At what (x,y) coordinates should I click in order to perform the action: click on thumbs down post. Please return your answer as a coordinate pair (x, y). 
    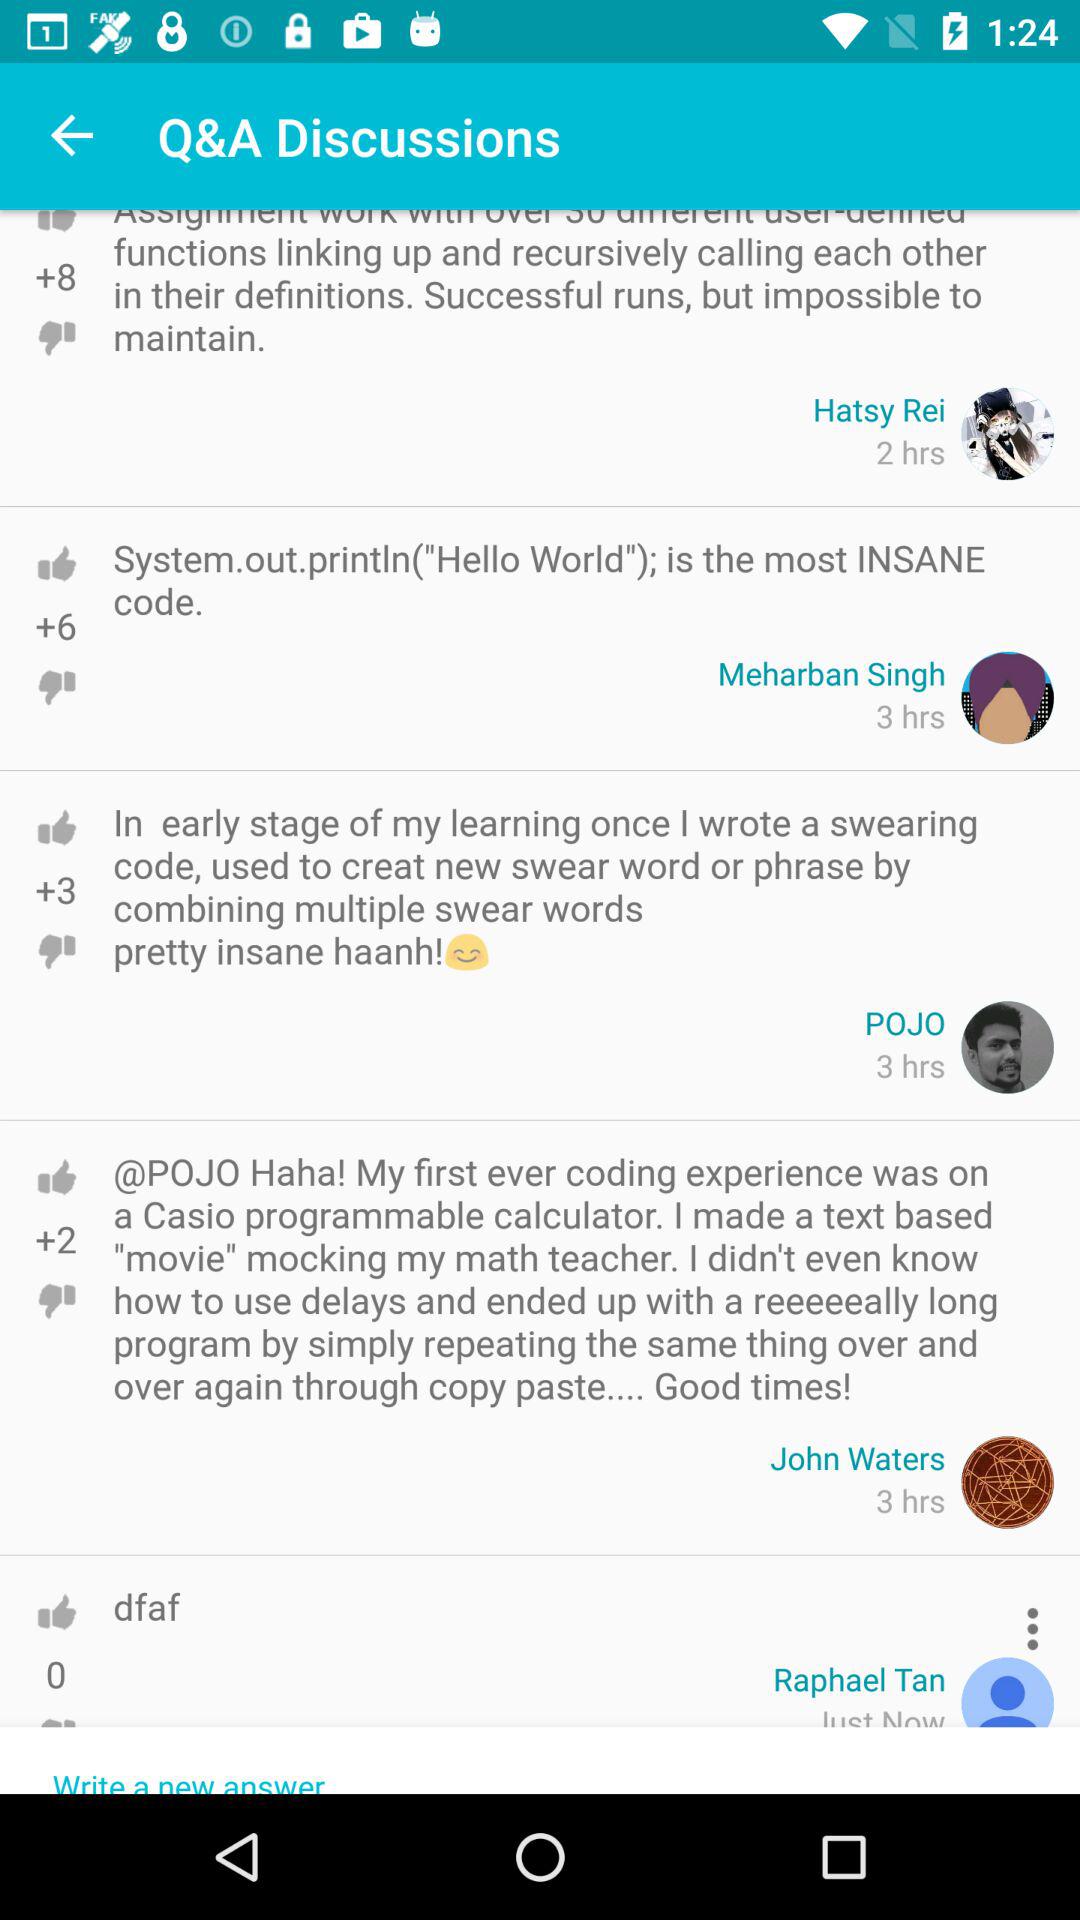
    Looking at the image, I should click on (56, 338).